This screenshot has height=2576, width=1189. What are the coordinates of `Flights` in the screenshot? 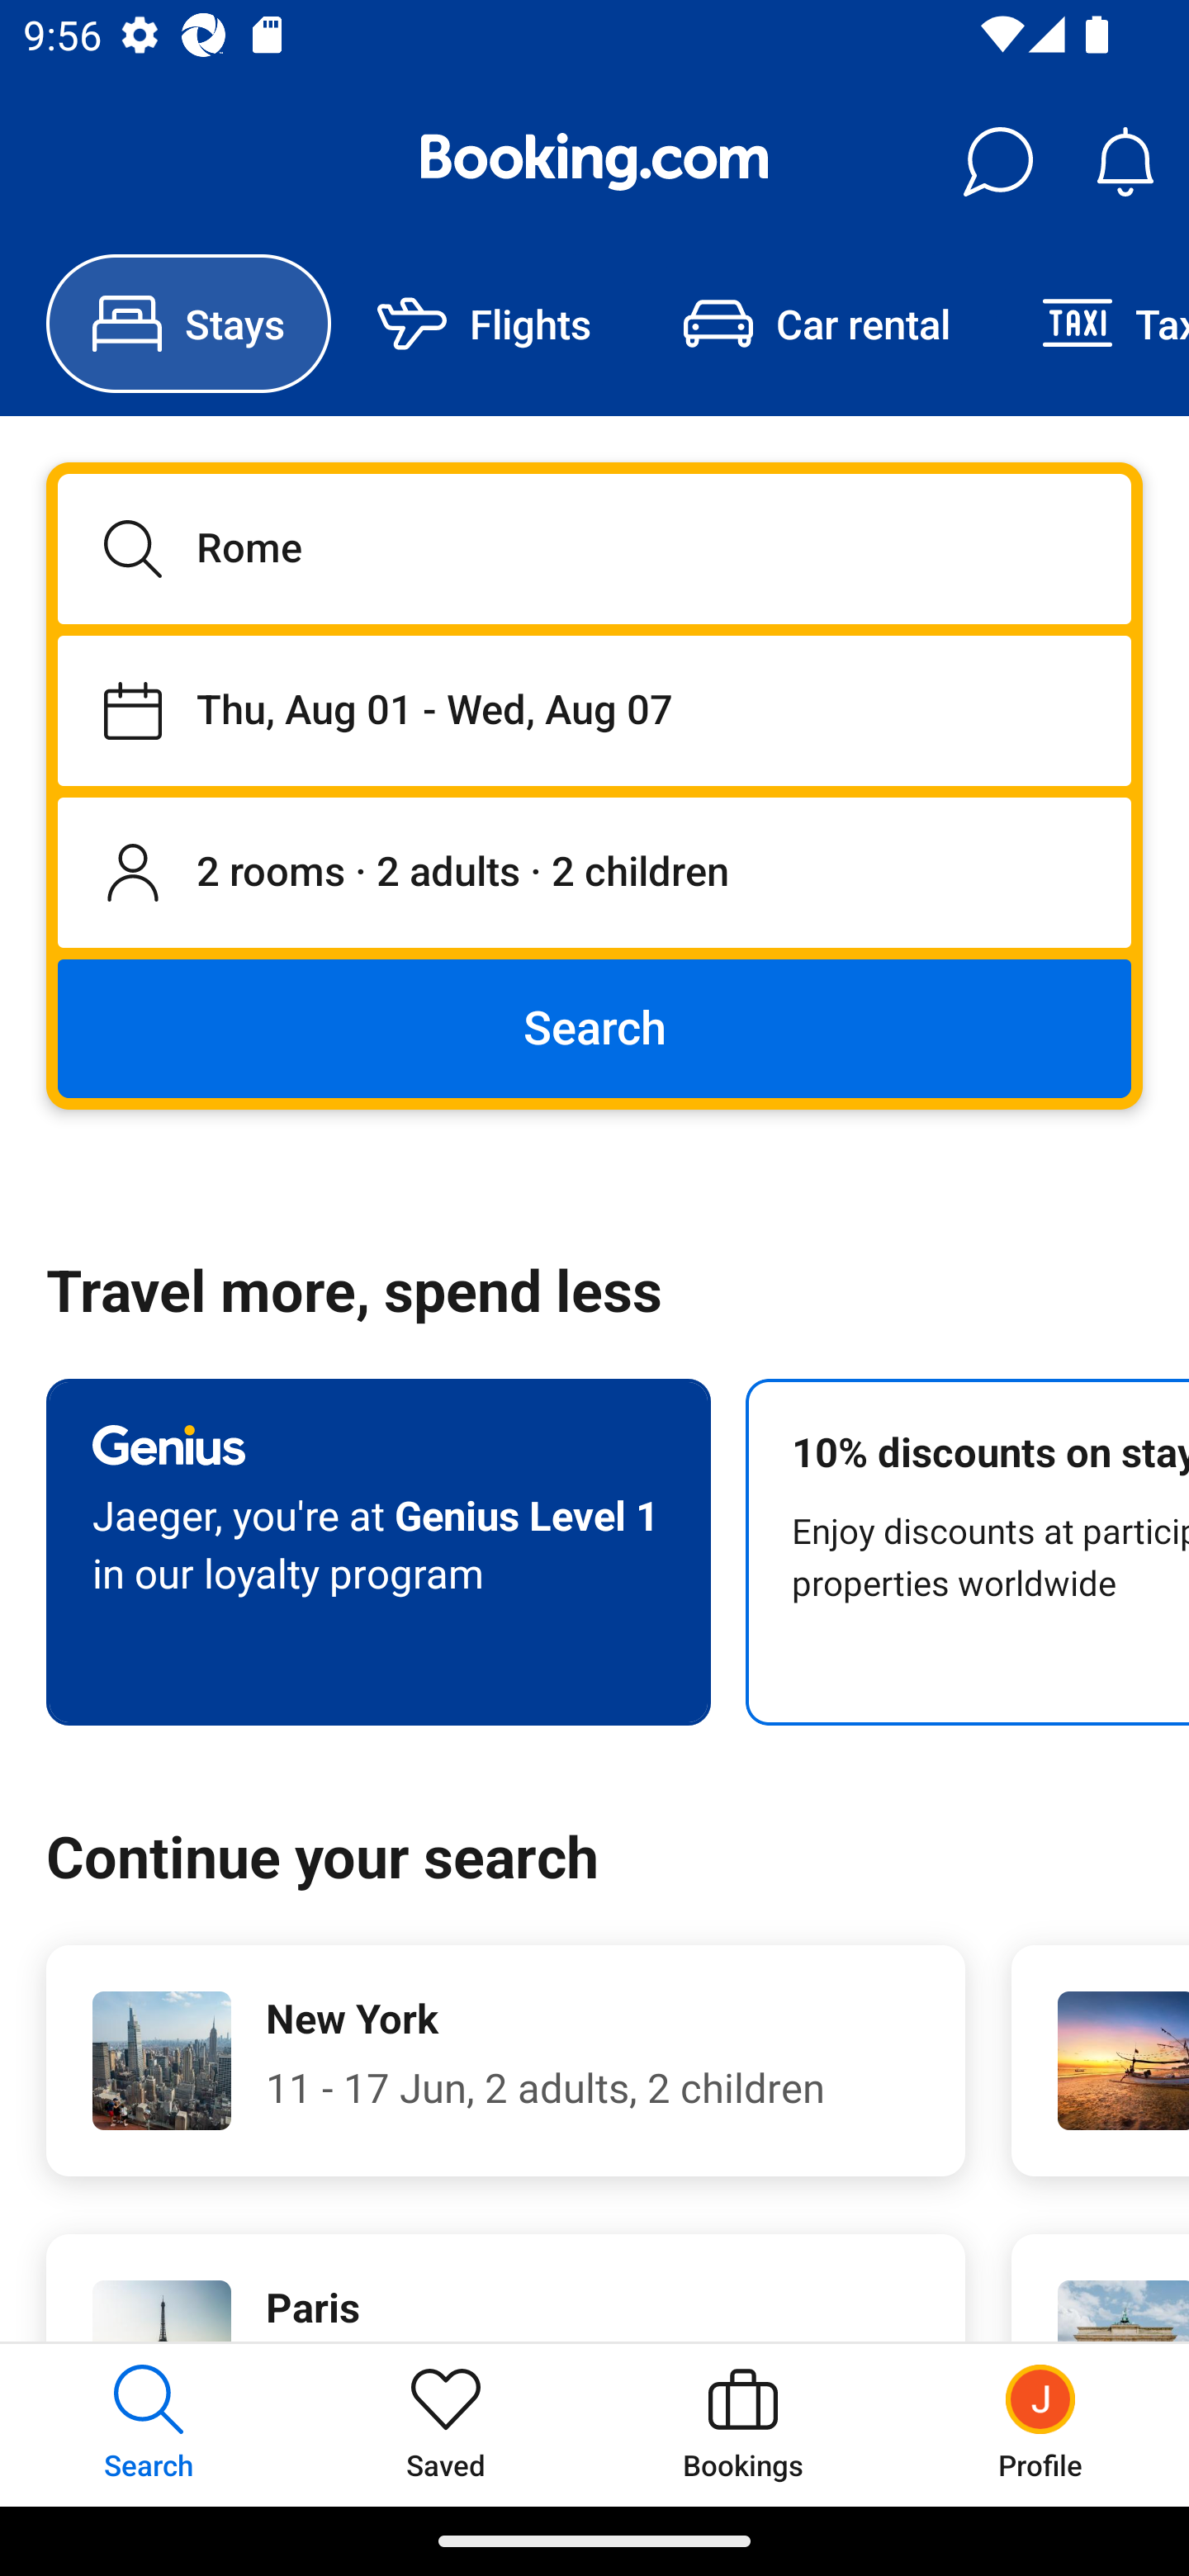 It's located at (484, 324).